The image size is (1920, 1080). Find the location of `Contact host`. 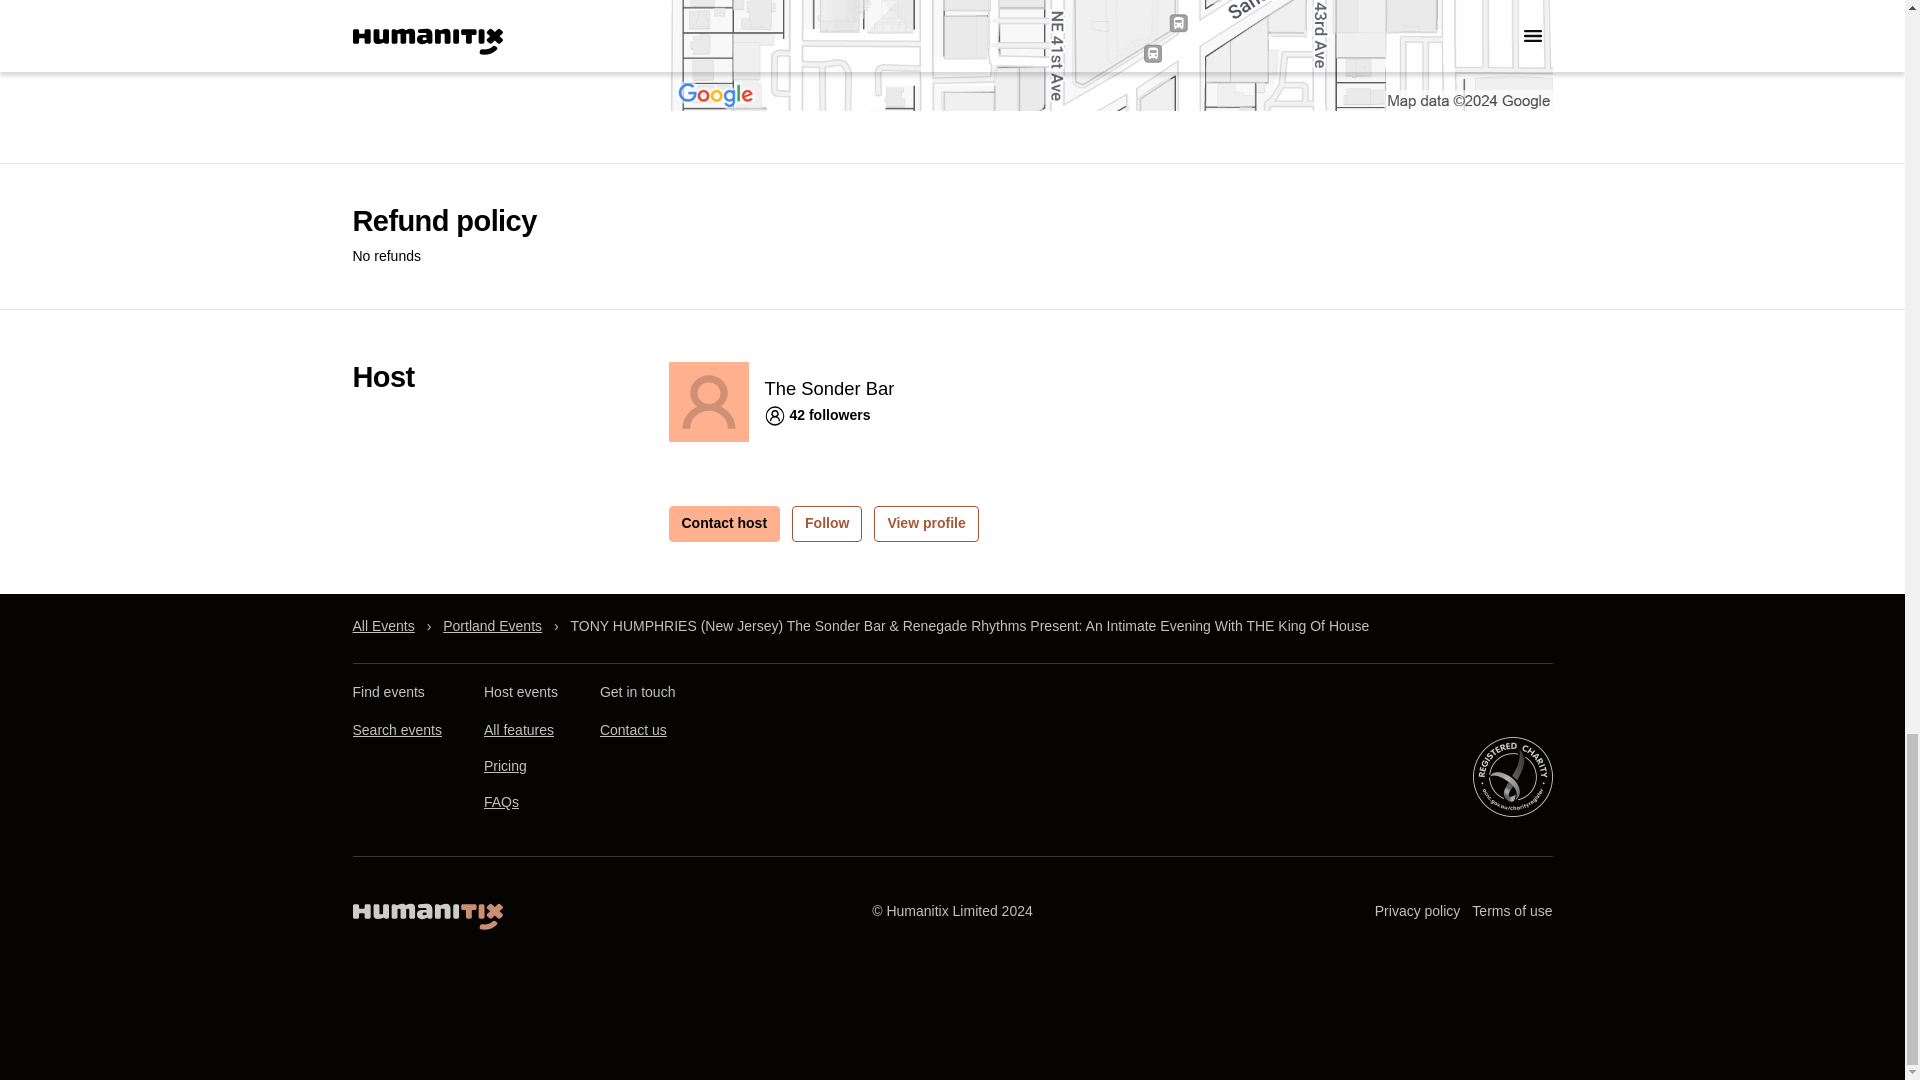

Contact host is located at coordinates (724, 524).